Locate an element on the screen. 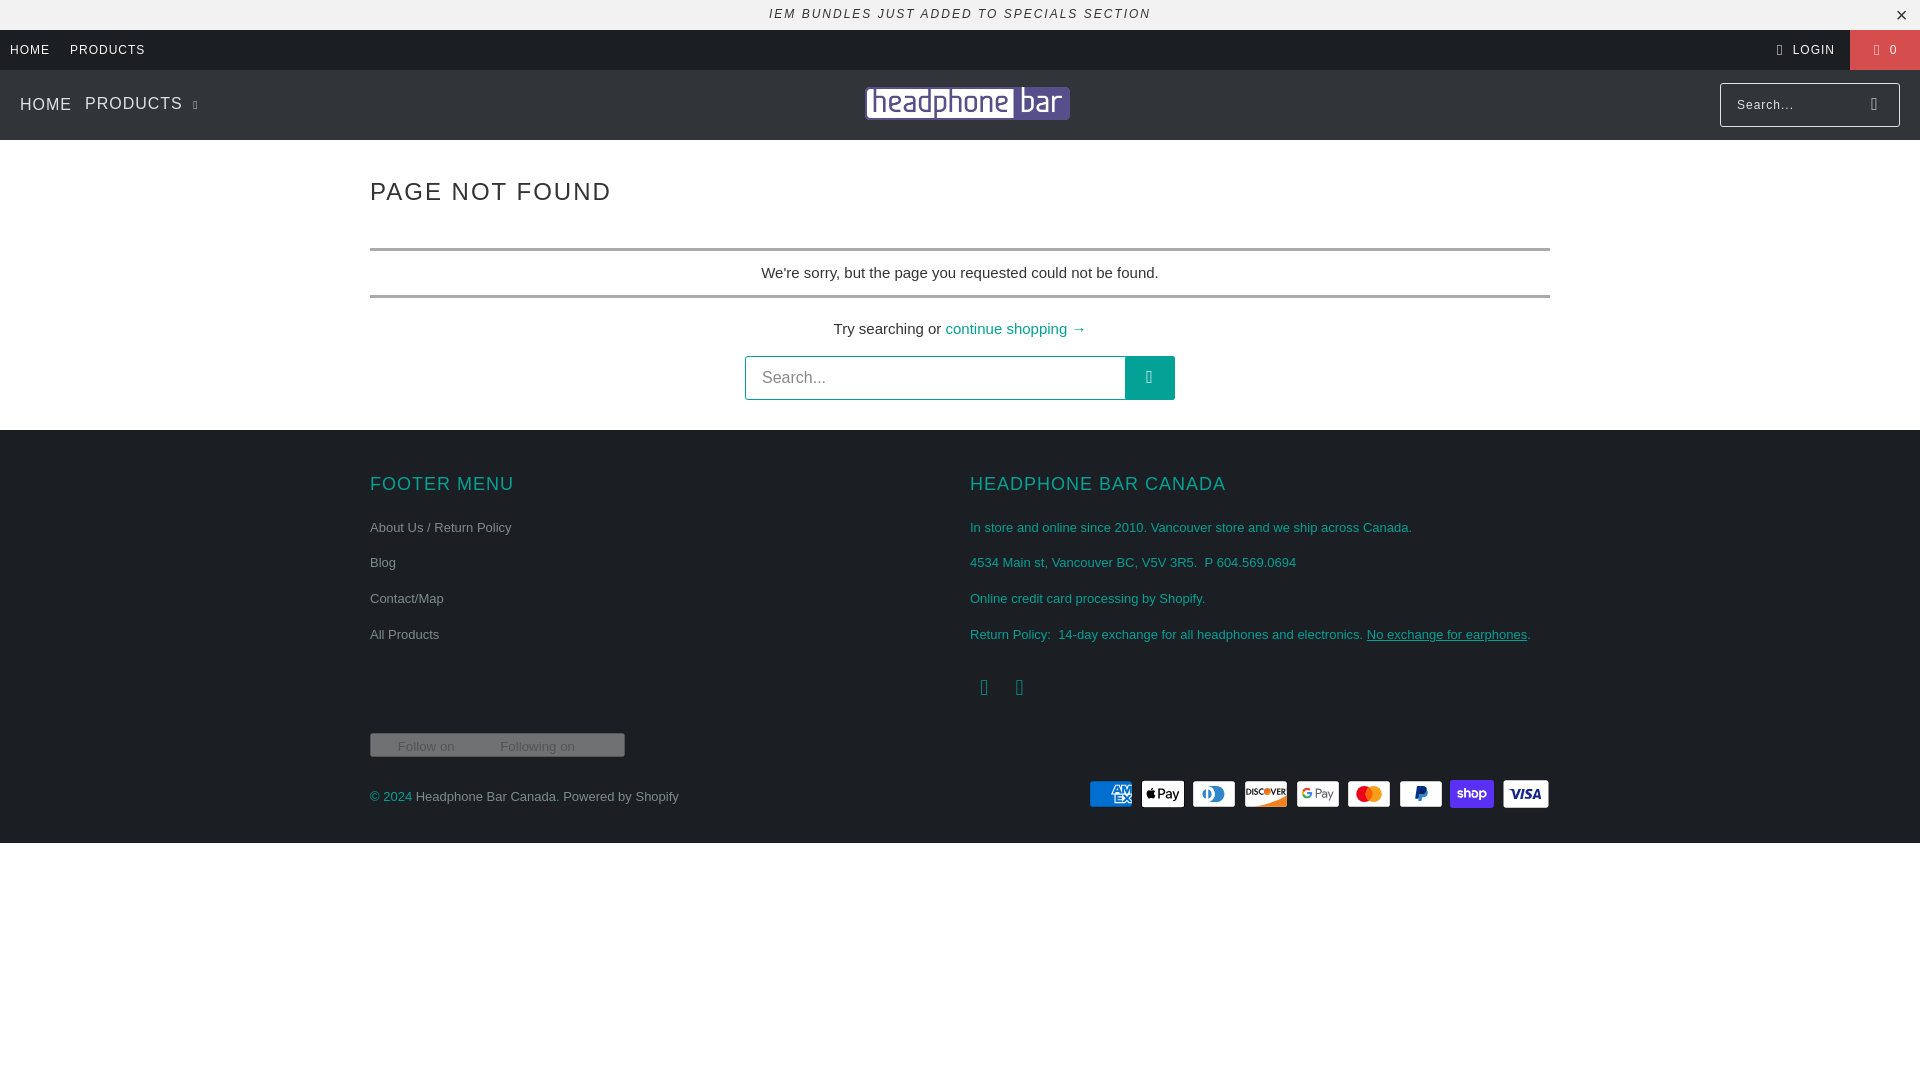 Image resolution: width=1920 pixels, height=1080 pixels. Shop Pay is located at coordinates (1473, 793).